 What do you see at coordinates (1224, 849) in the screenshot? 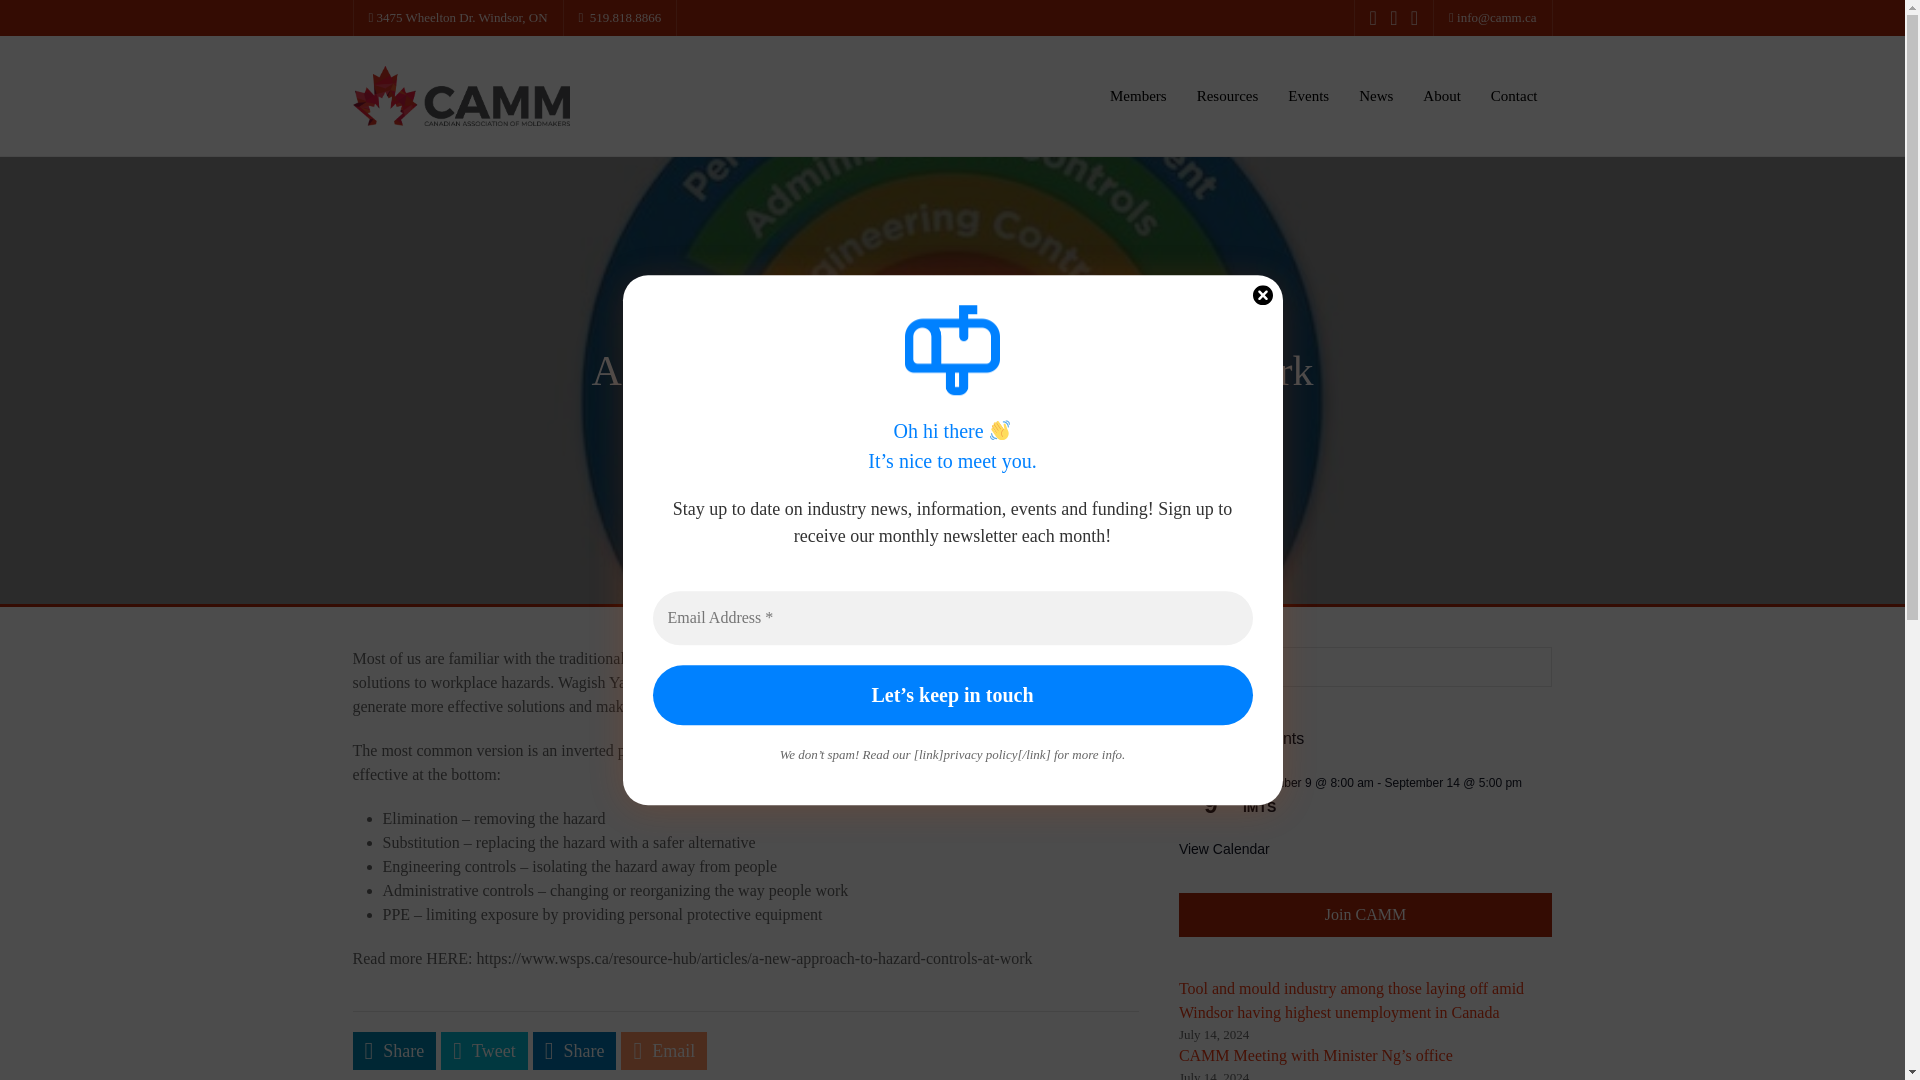
I see `View Calendar` at bounding box center [1224, 849].